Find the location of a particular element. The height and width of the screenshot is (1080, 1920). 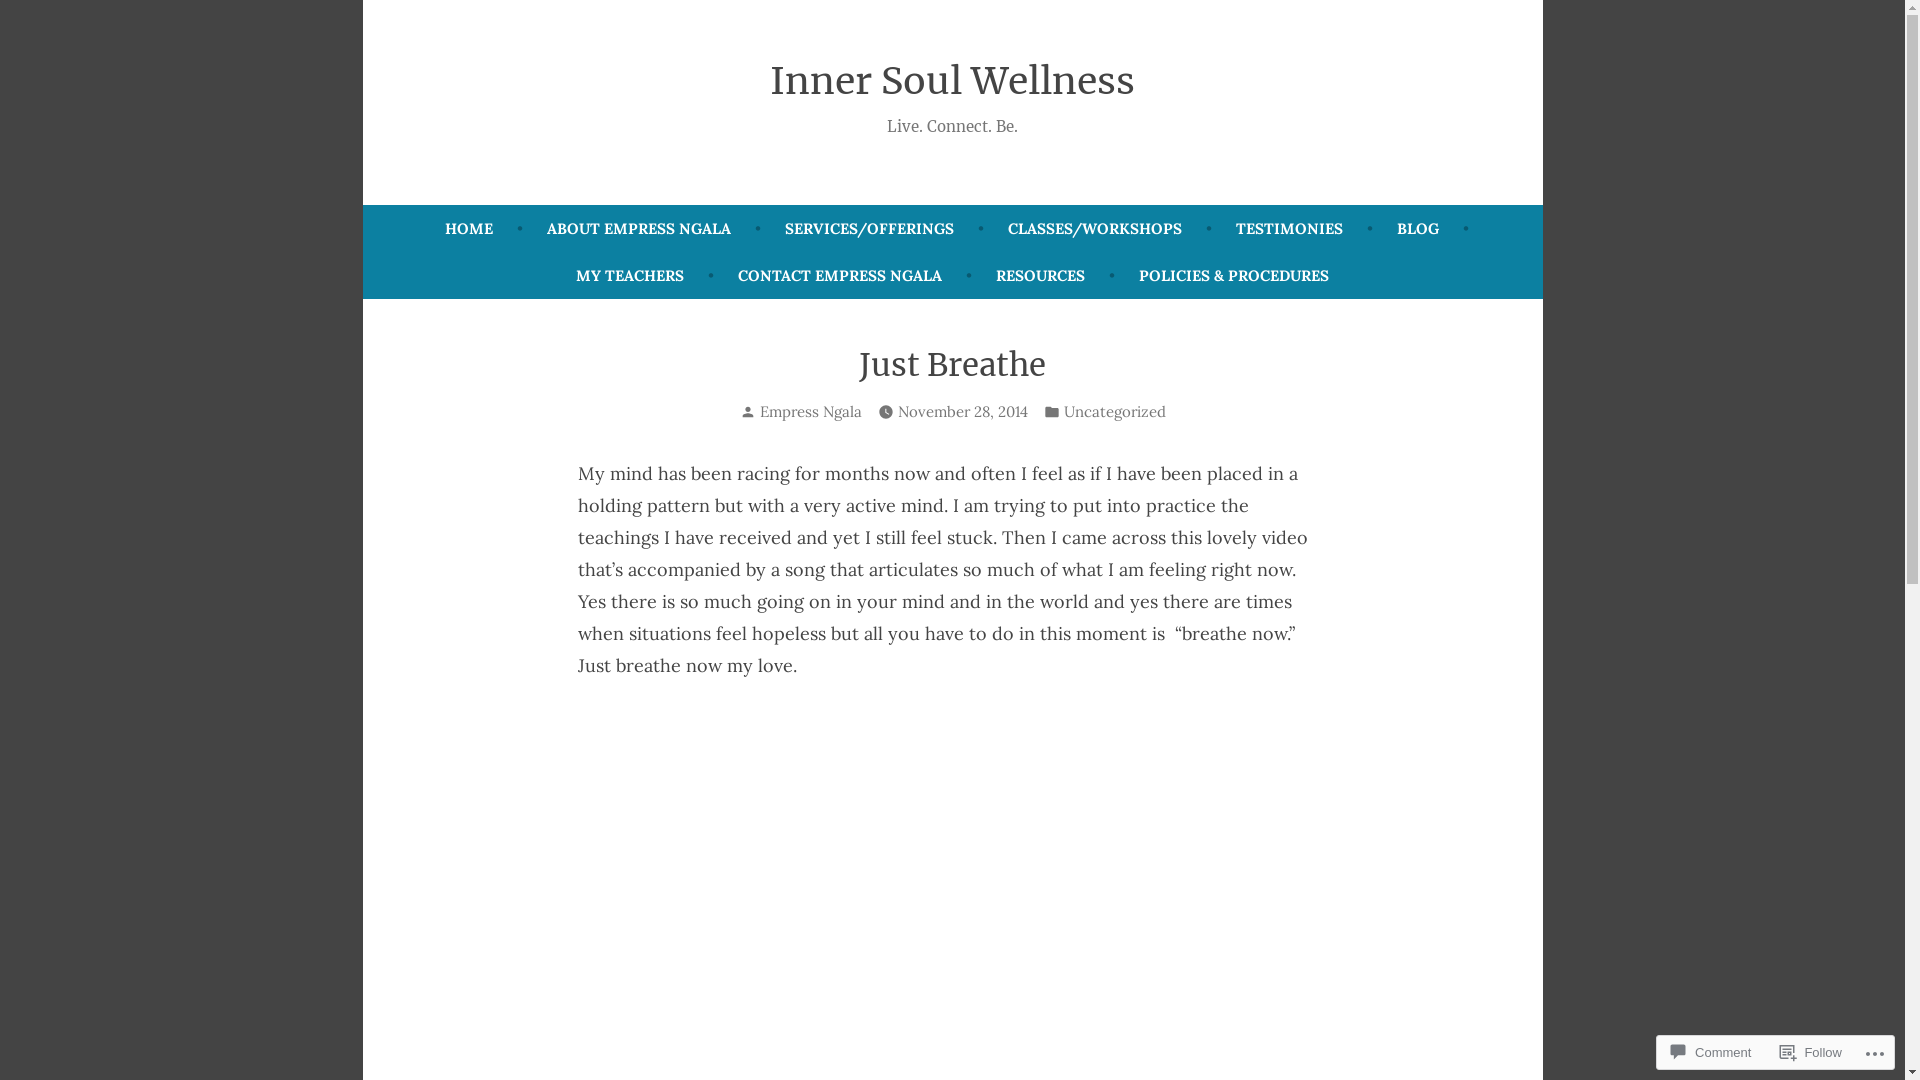

CONTACT EMPRESS NGALA is located at coordinates (840, 276).